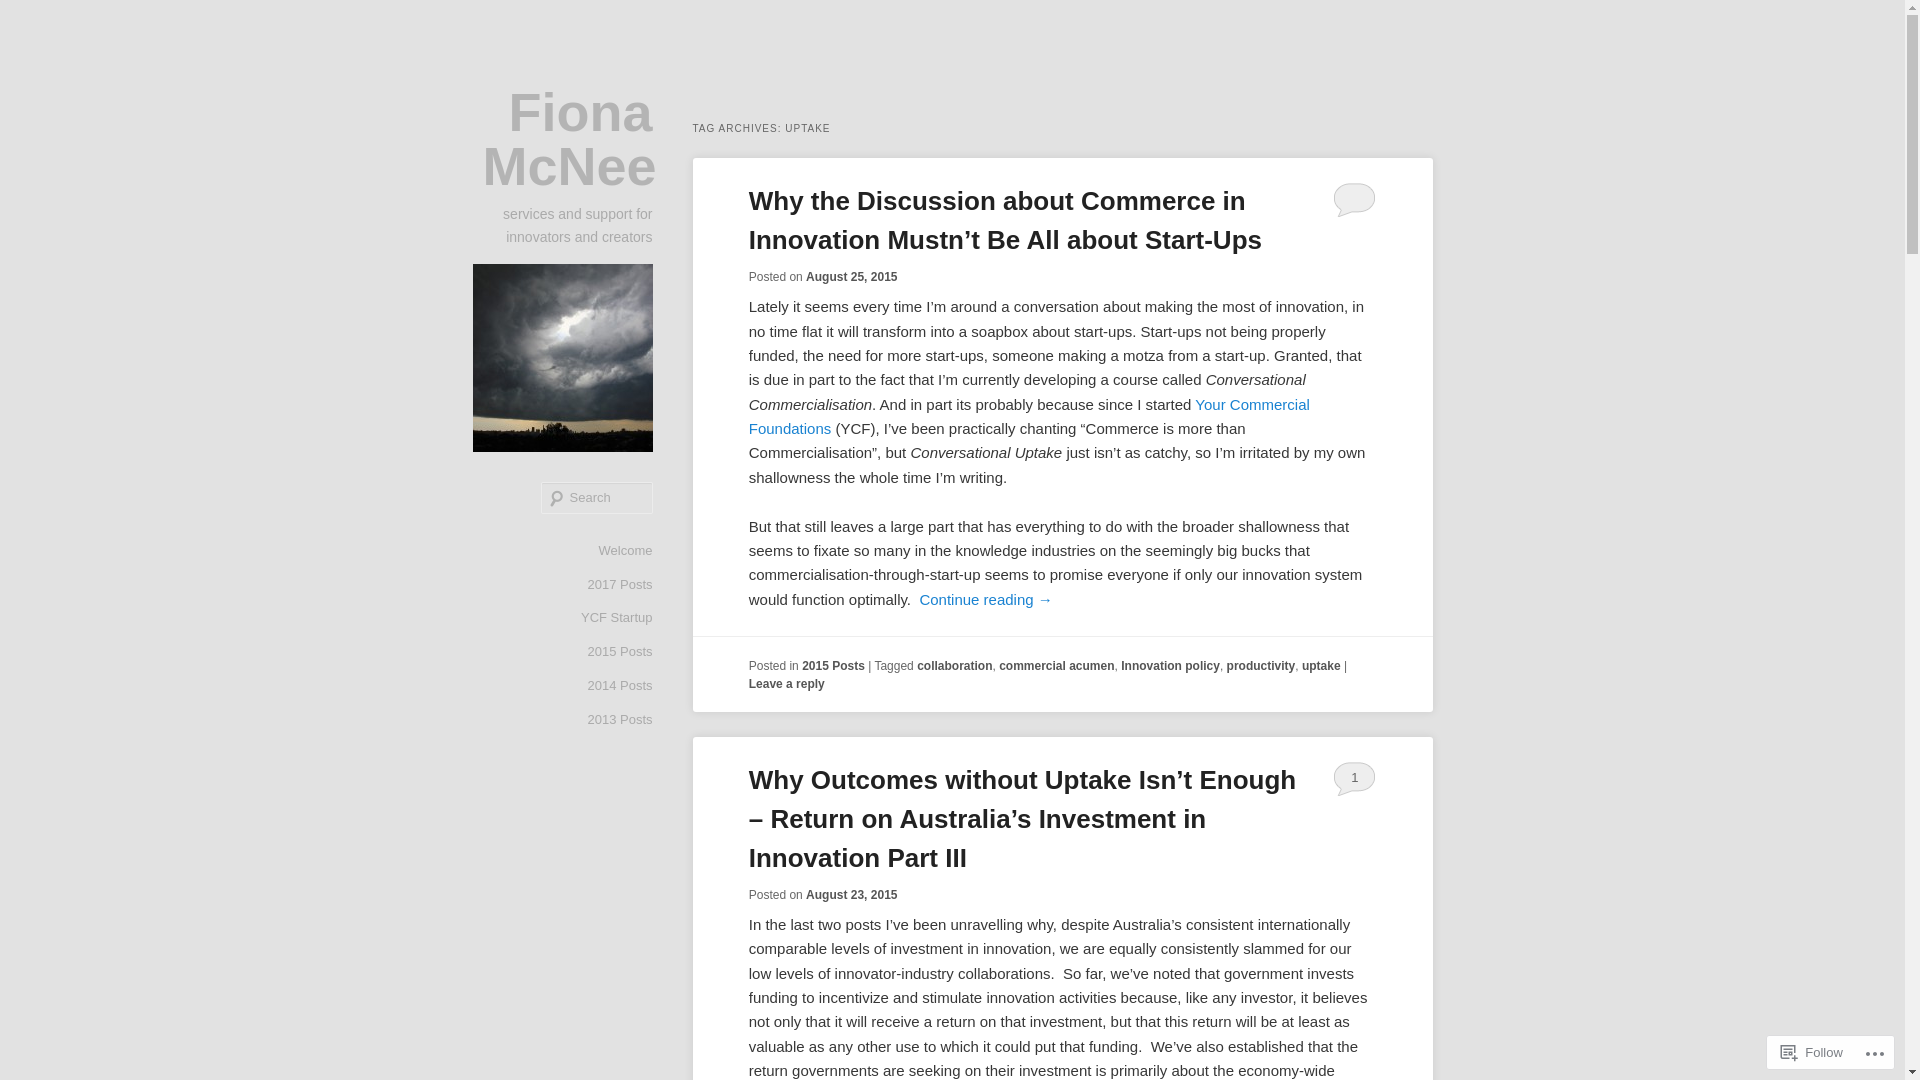 This screenshot has height=1080, width=1920. What do you see at coordinates (852, 895) in the screenshot?
I see `August 23, 2015` at bounding box center [852, 895].